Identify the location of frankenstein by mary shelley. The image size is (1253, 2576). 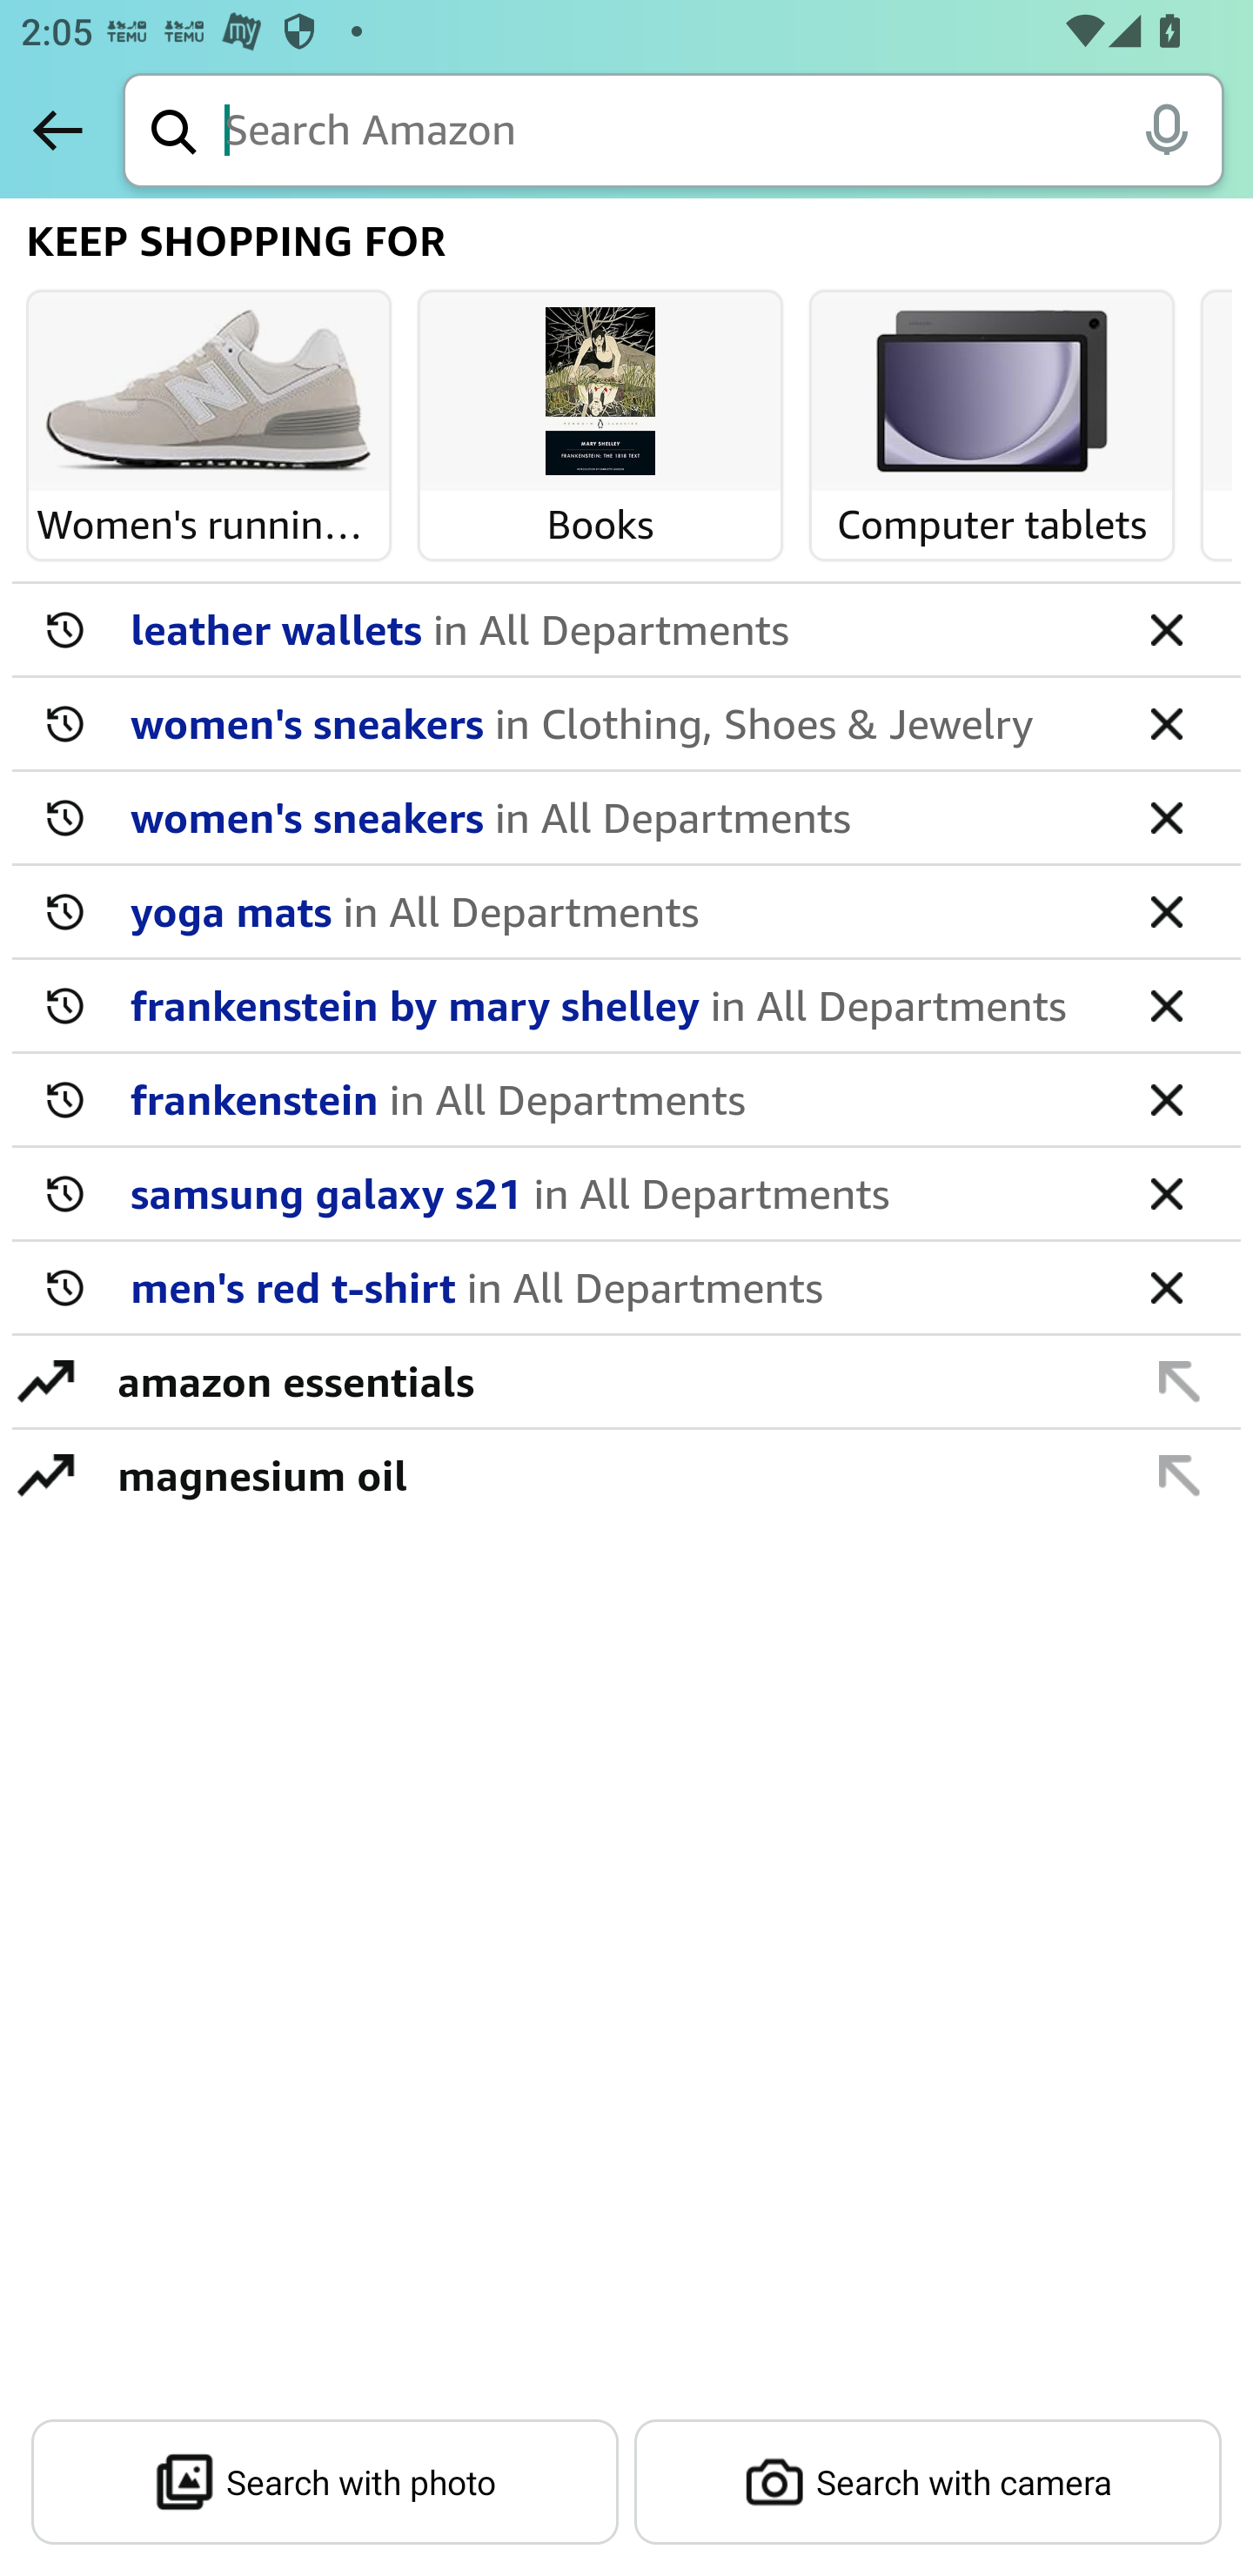
(615, 1004).